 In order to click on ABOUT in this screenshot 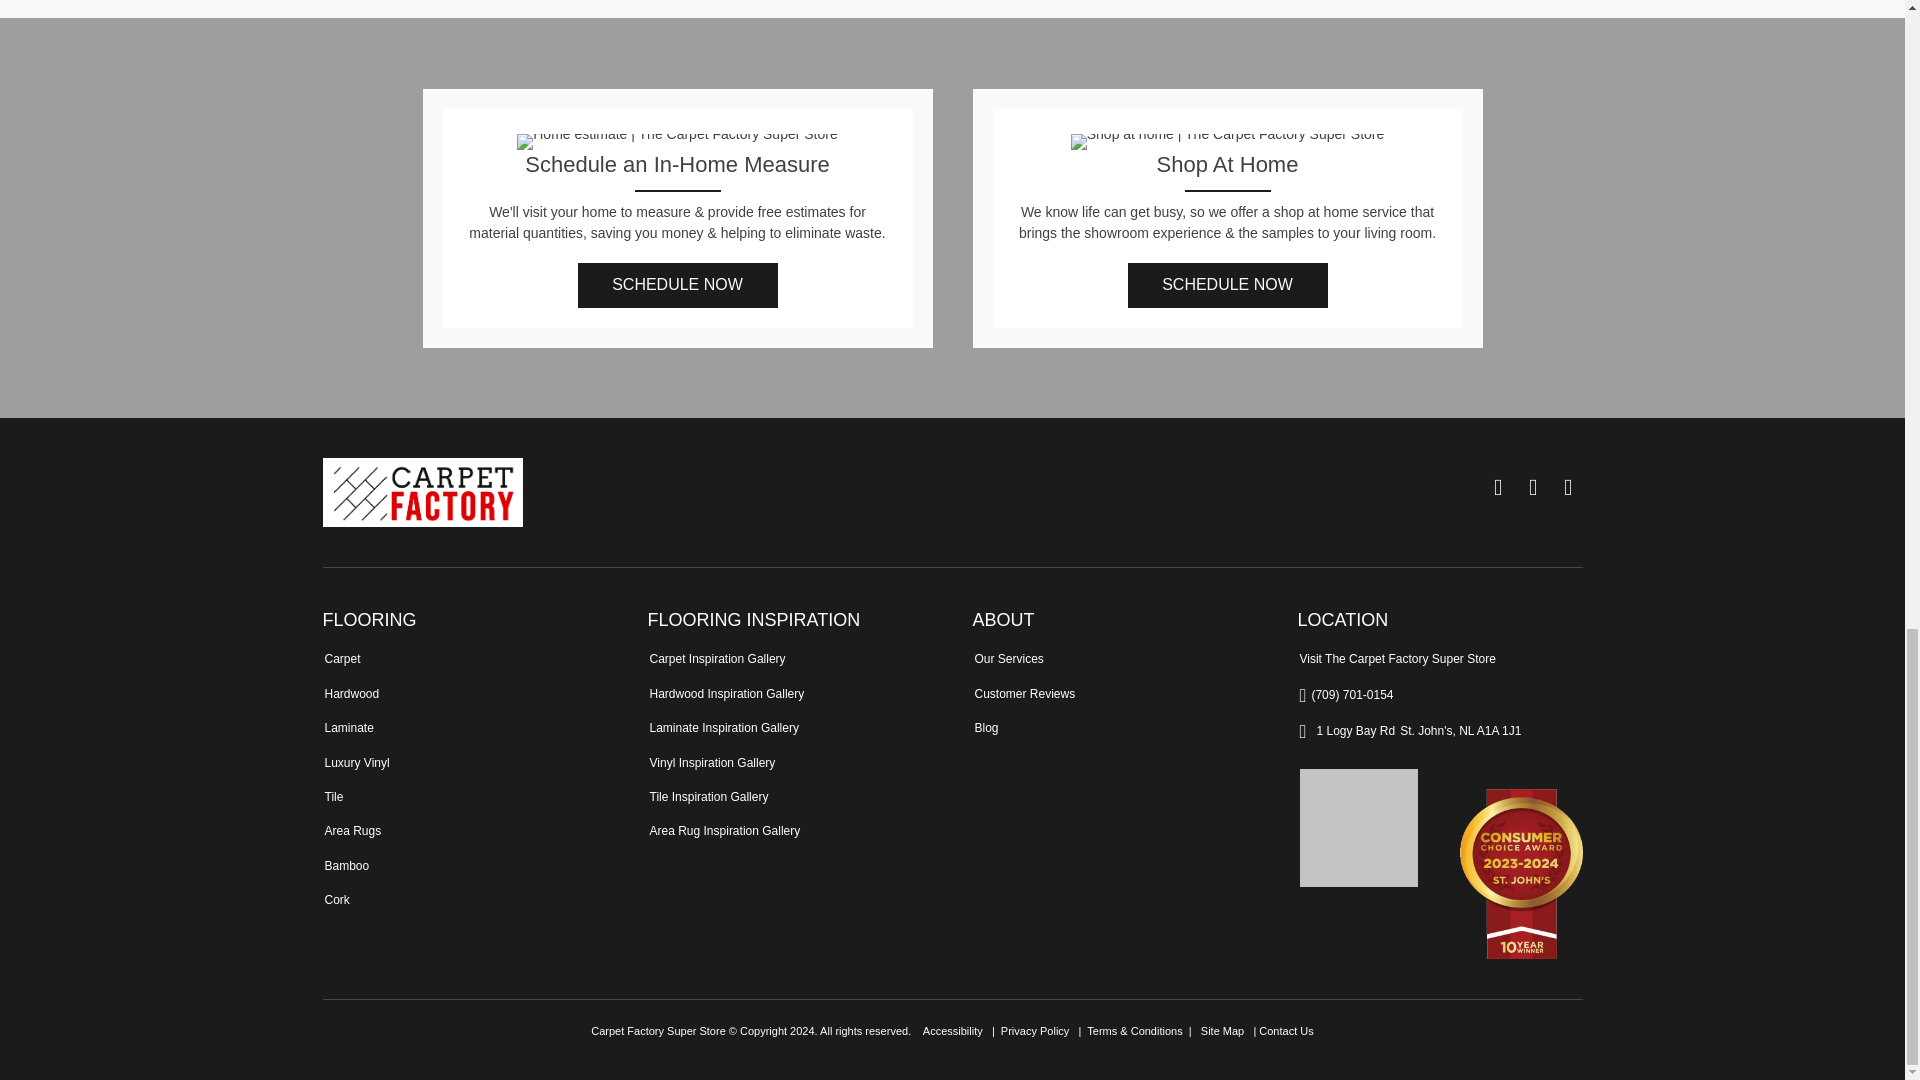, I will do `click(1002, 620)`.